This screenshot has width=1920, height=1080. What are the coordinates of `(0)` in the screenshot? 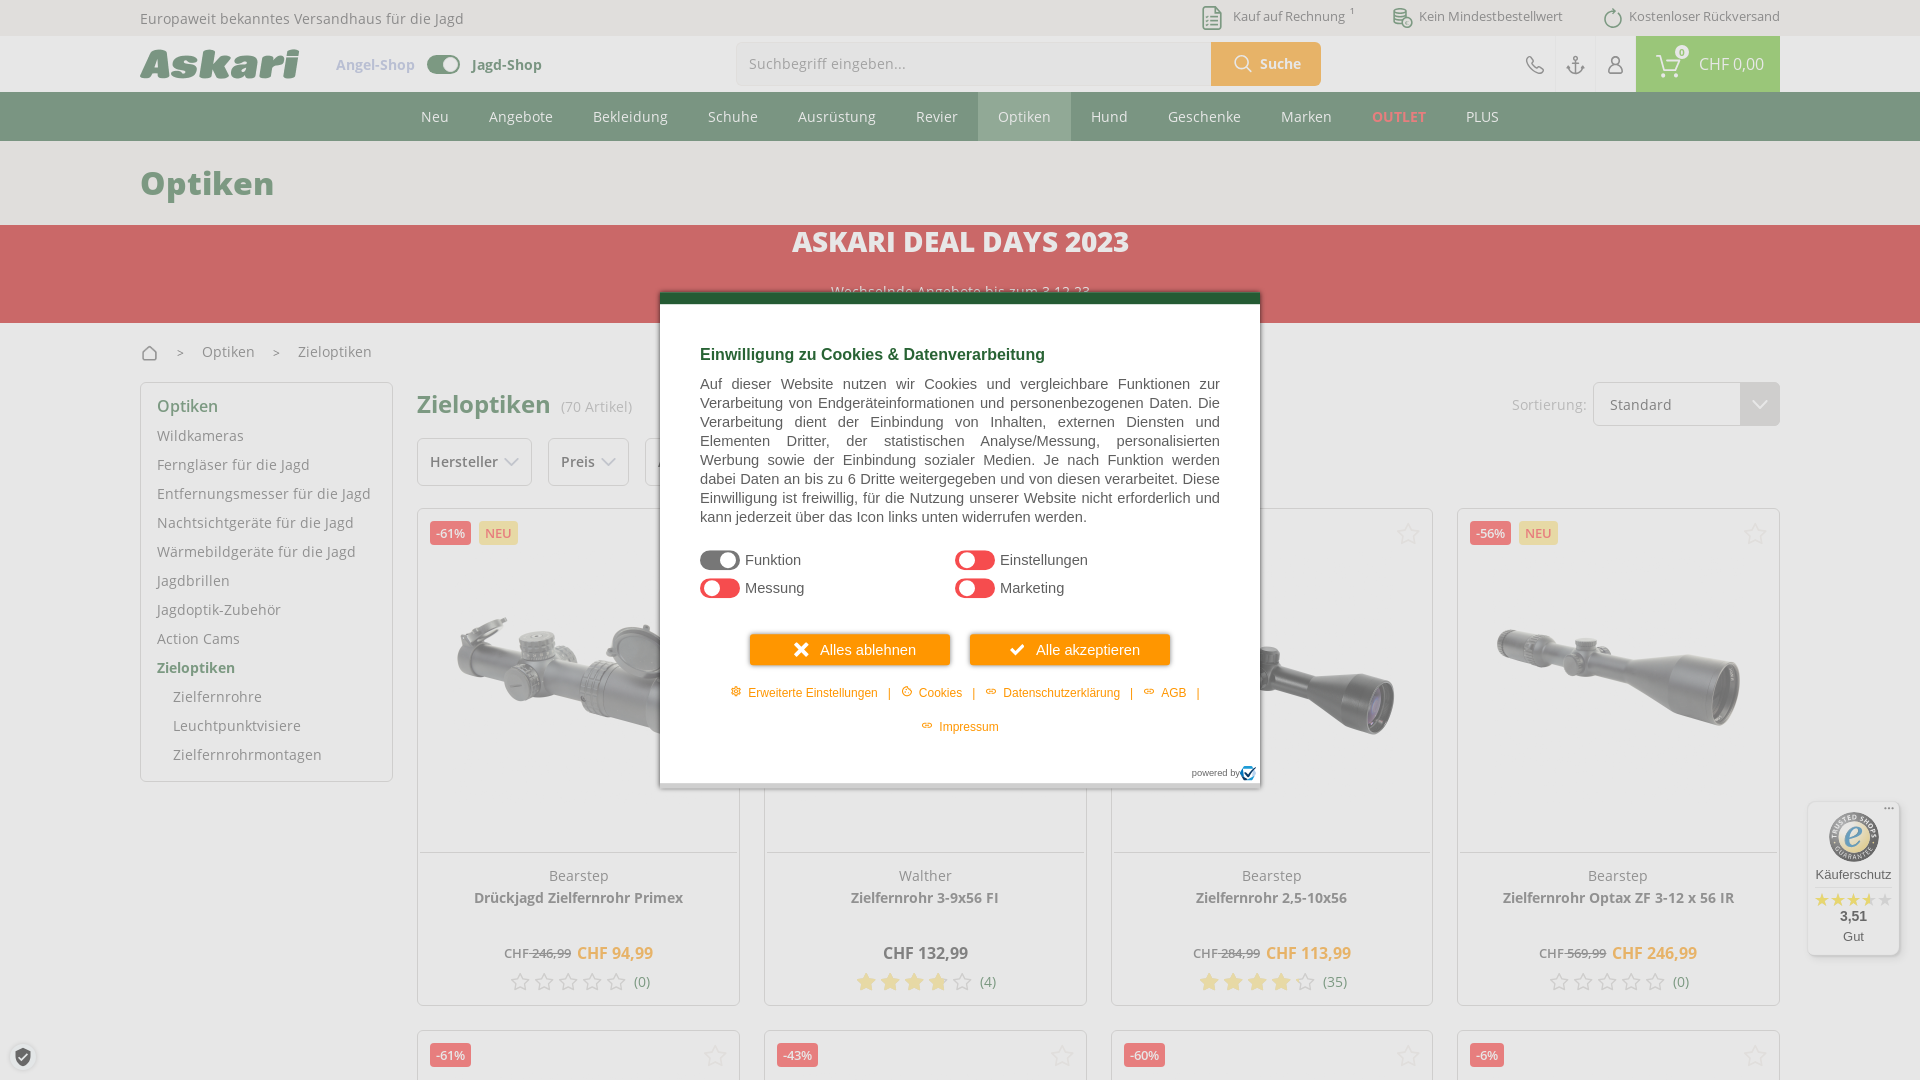 It's located at (578, 982).